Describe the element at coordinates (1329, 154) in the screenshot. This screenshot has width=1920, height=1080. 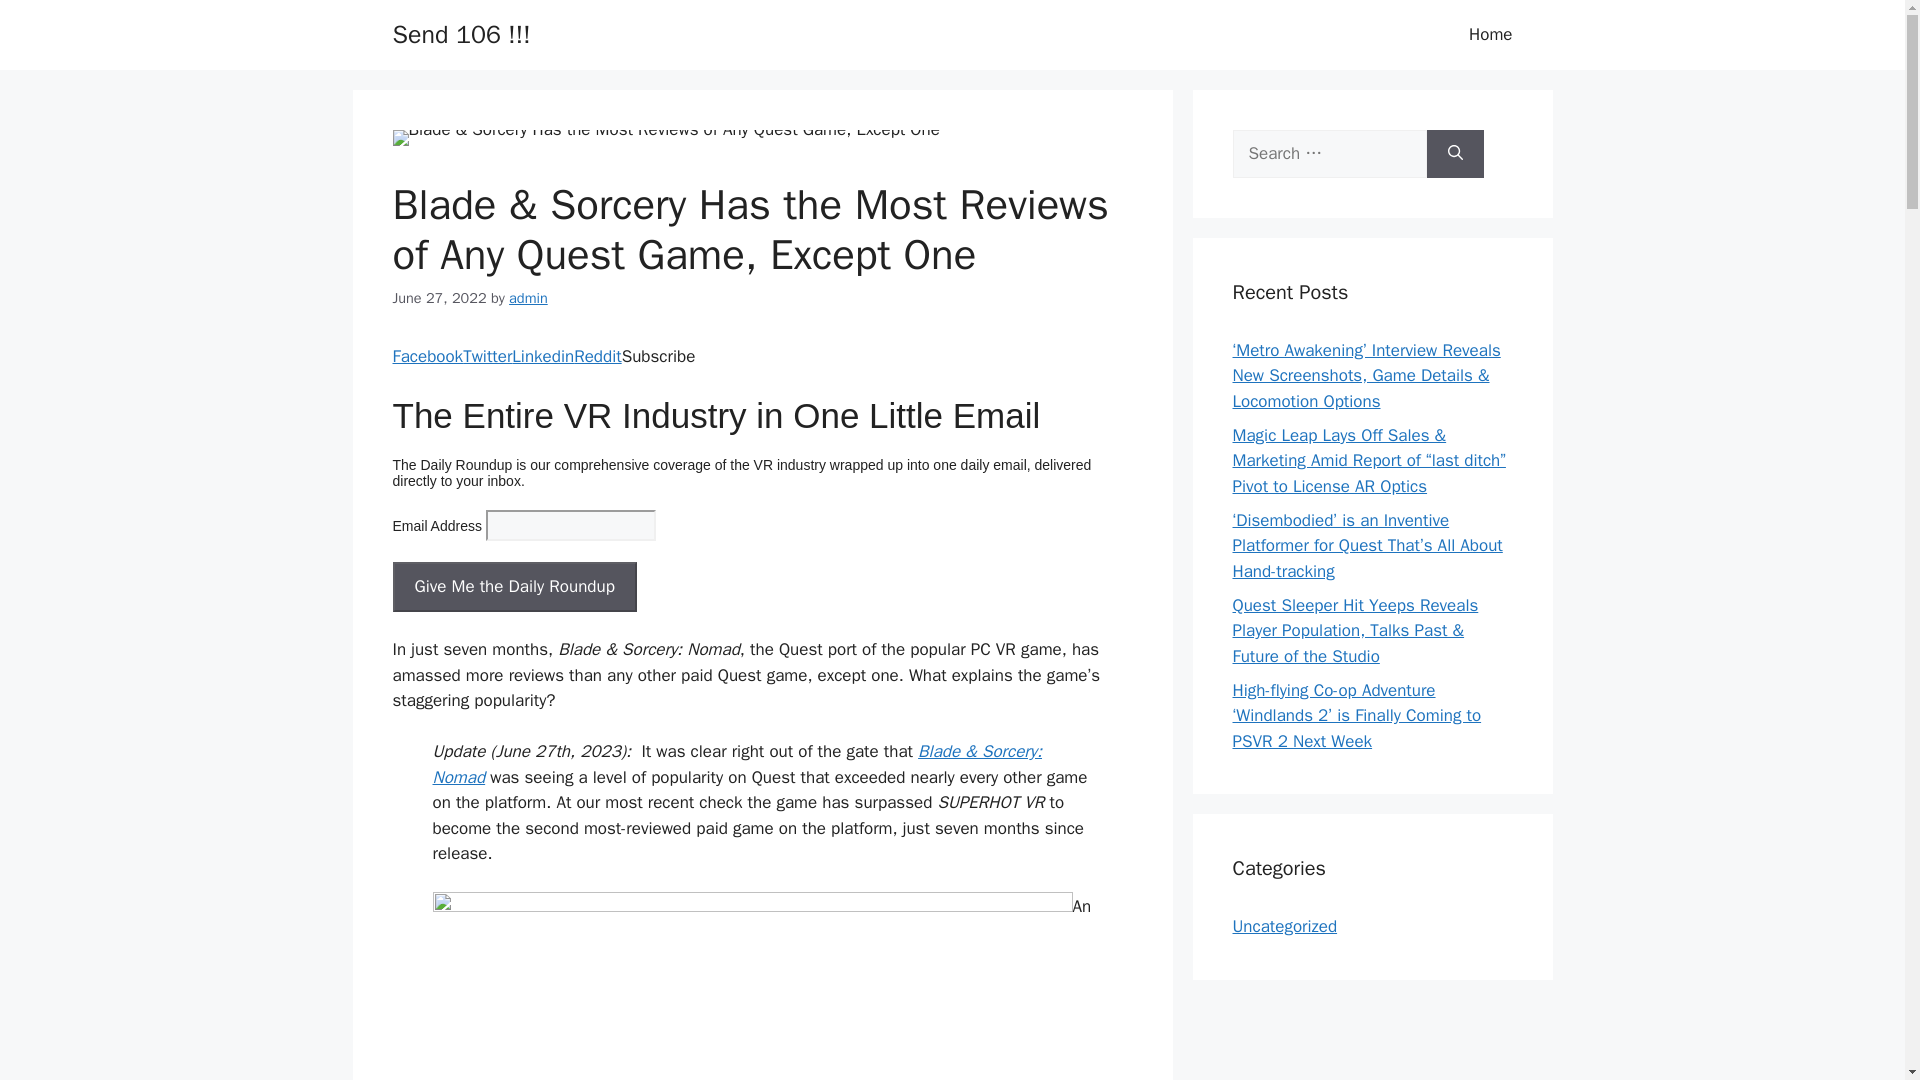
I see `Search for:` at that location.